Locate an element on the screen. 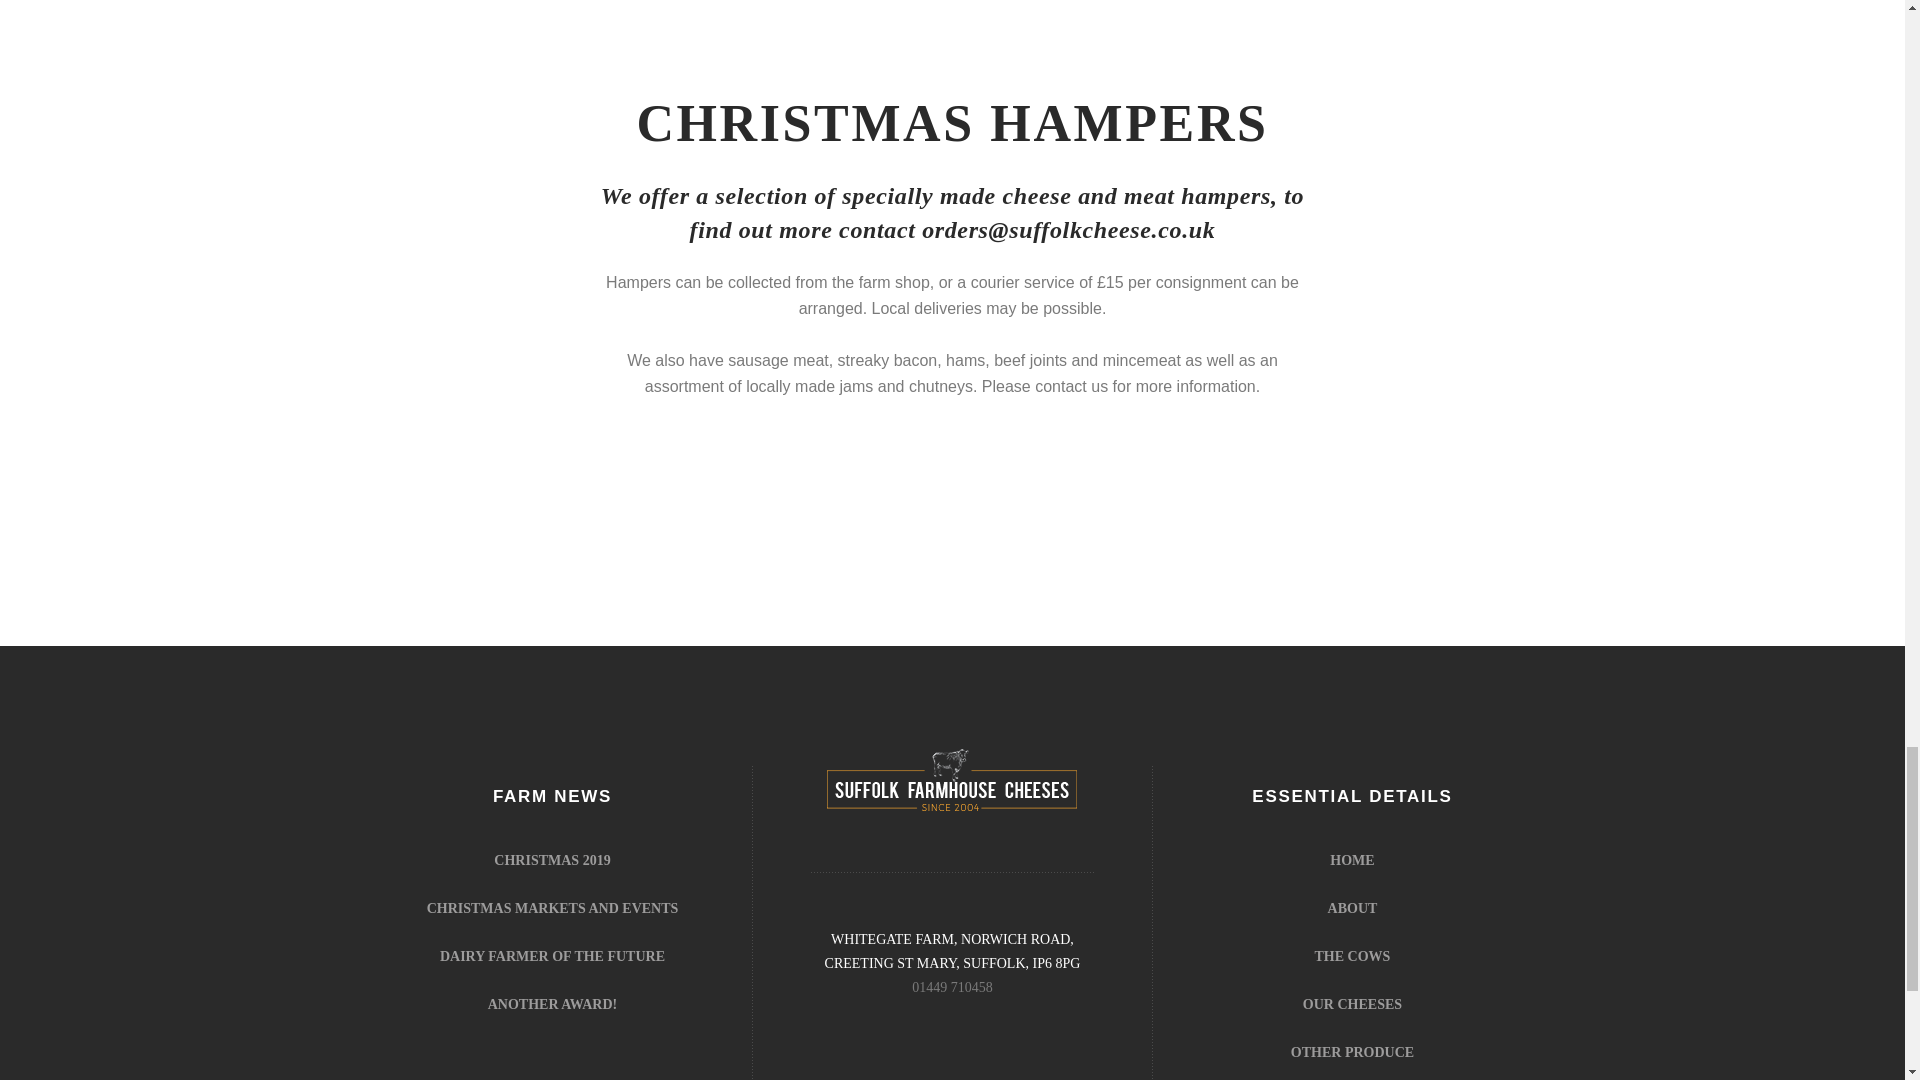 The width and height of the screenshot is (1920, 1080). 01449 710458 is located at coordinates (952, 986).